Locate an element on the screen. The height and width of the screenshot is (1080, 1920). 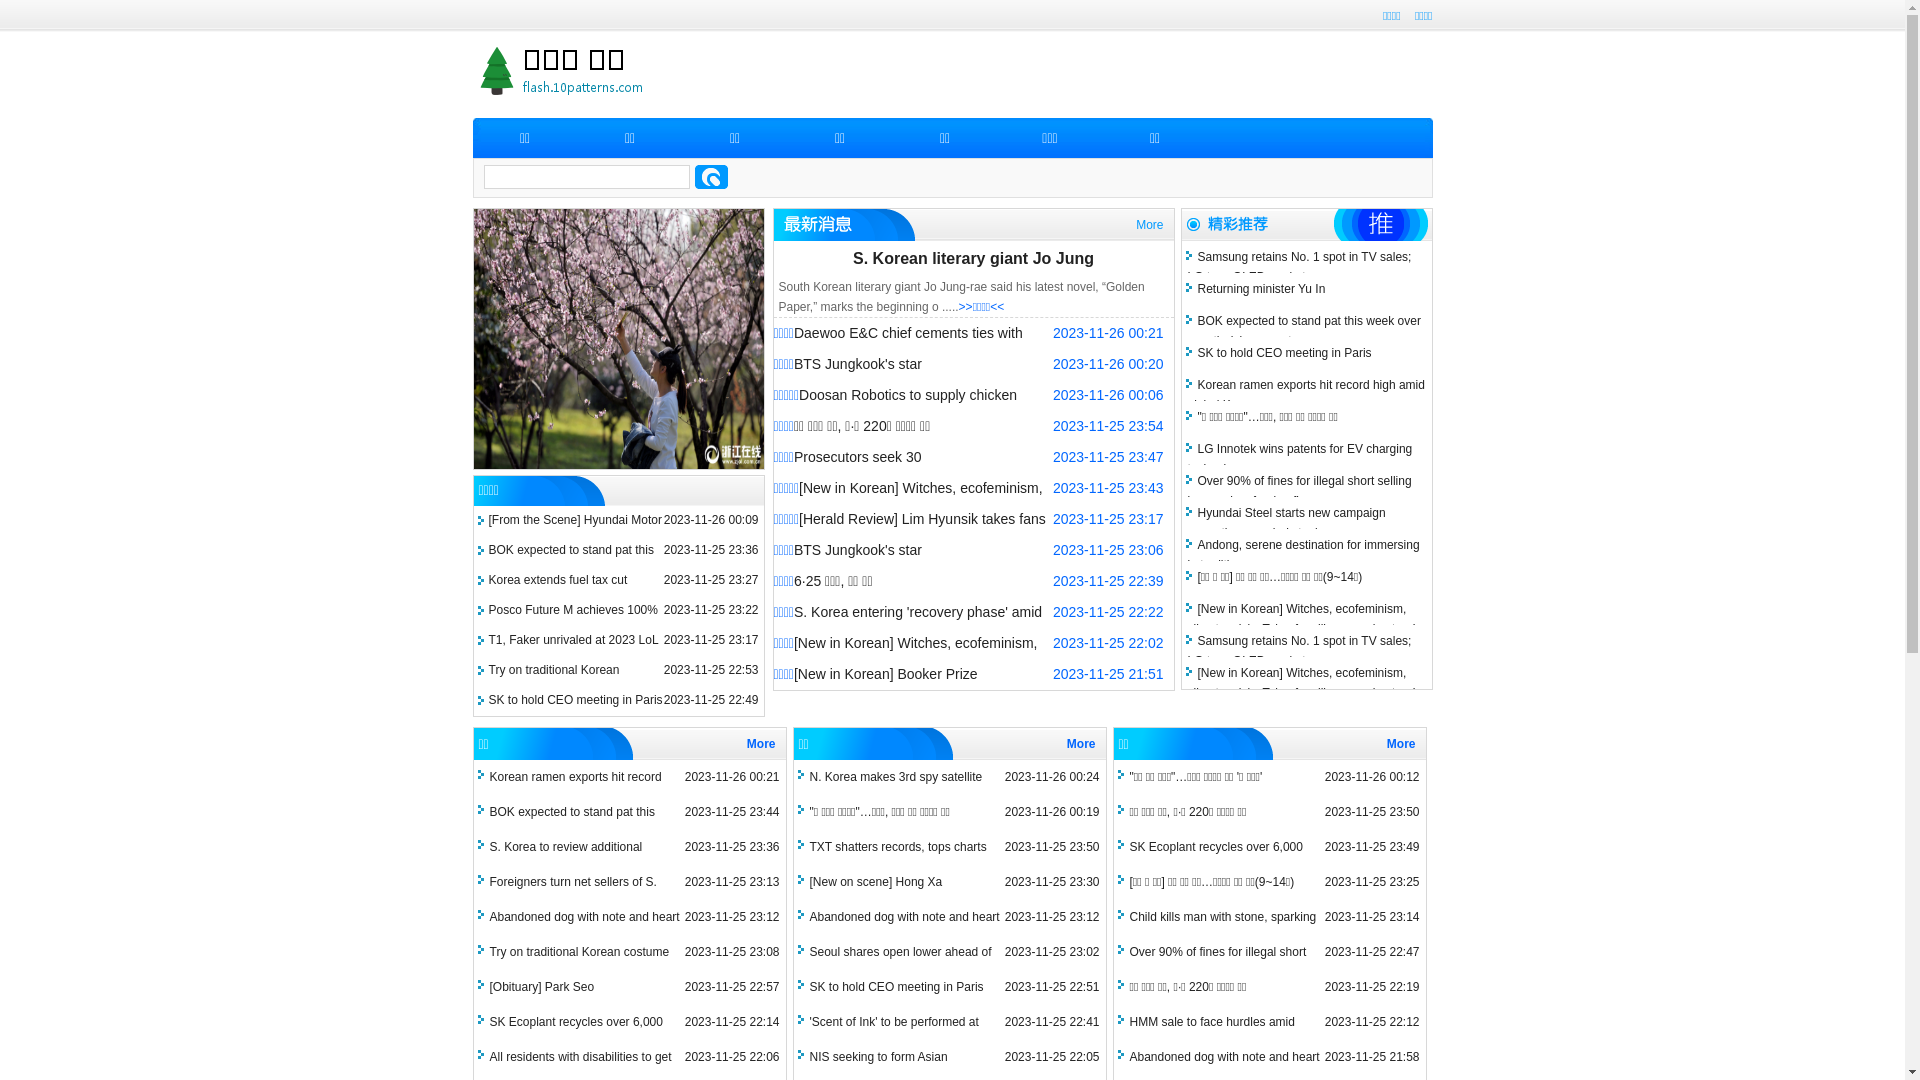
Posco Future M achieves 100% recycling of refractory waste is located at coordinates (572, 624).